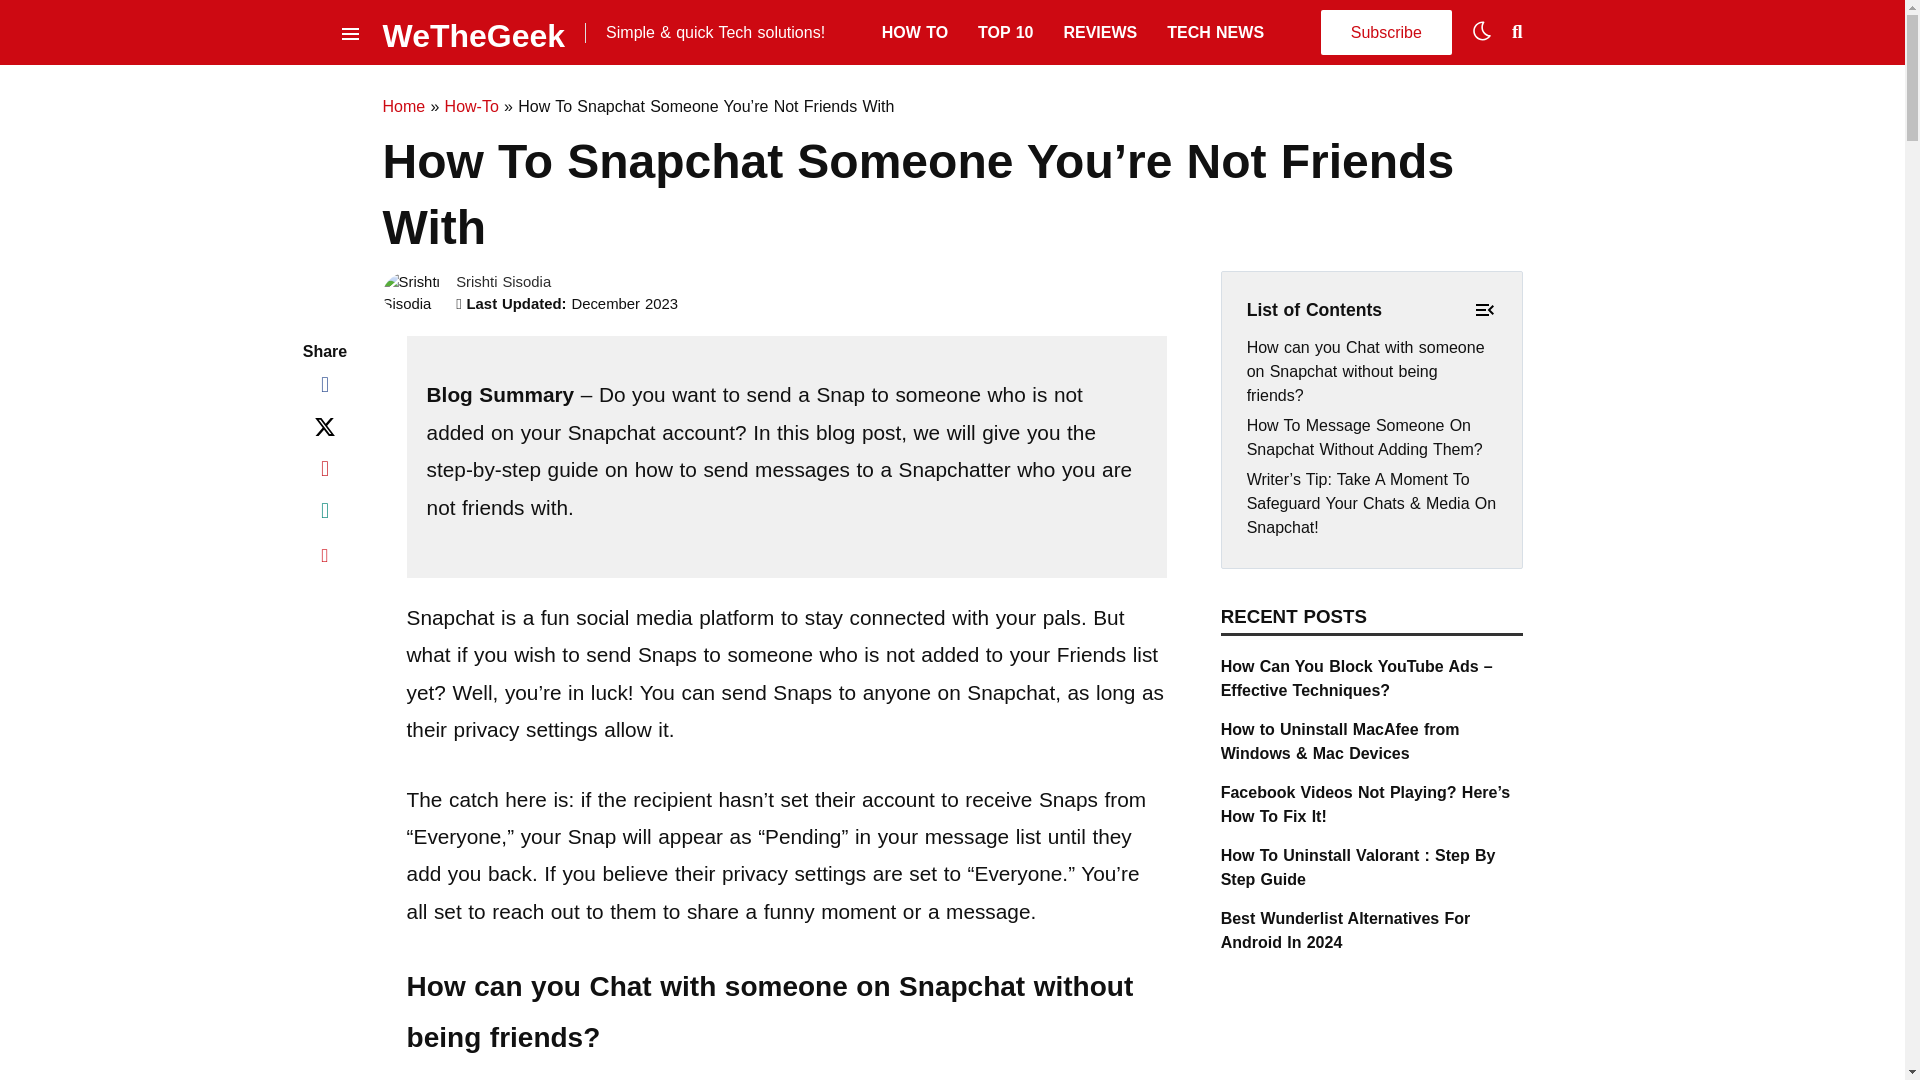 This screenshot has height=1080, width=1920. Describe the element at coordinates (1100, 32) in the screenshot. I see `REVIEWS` at that location.